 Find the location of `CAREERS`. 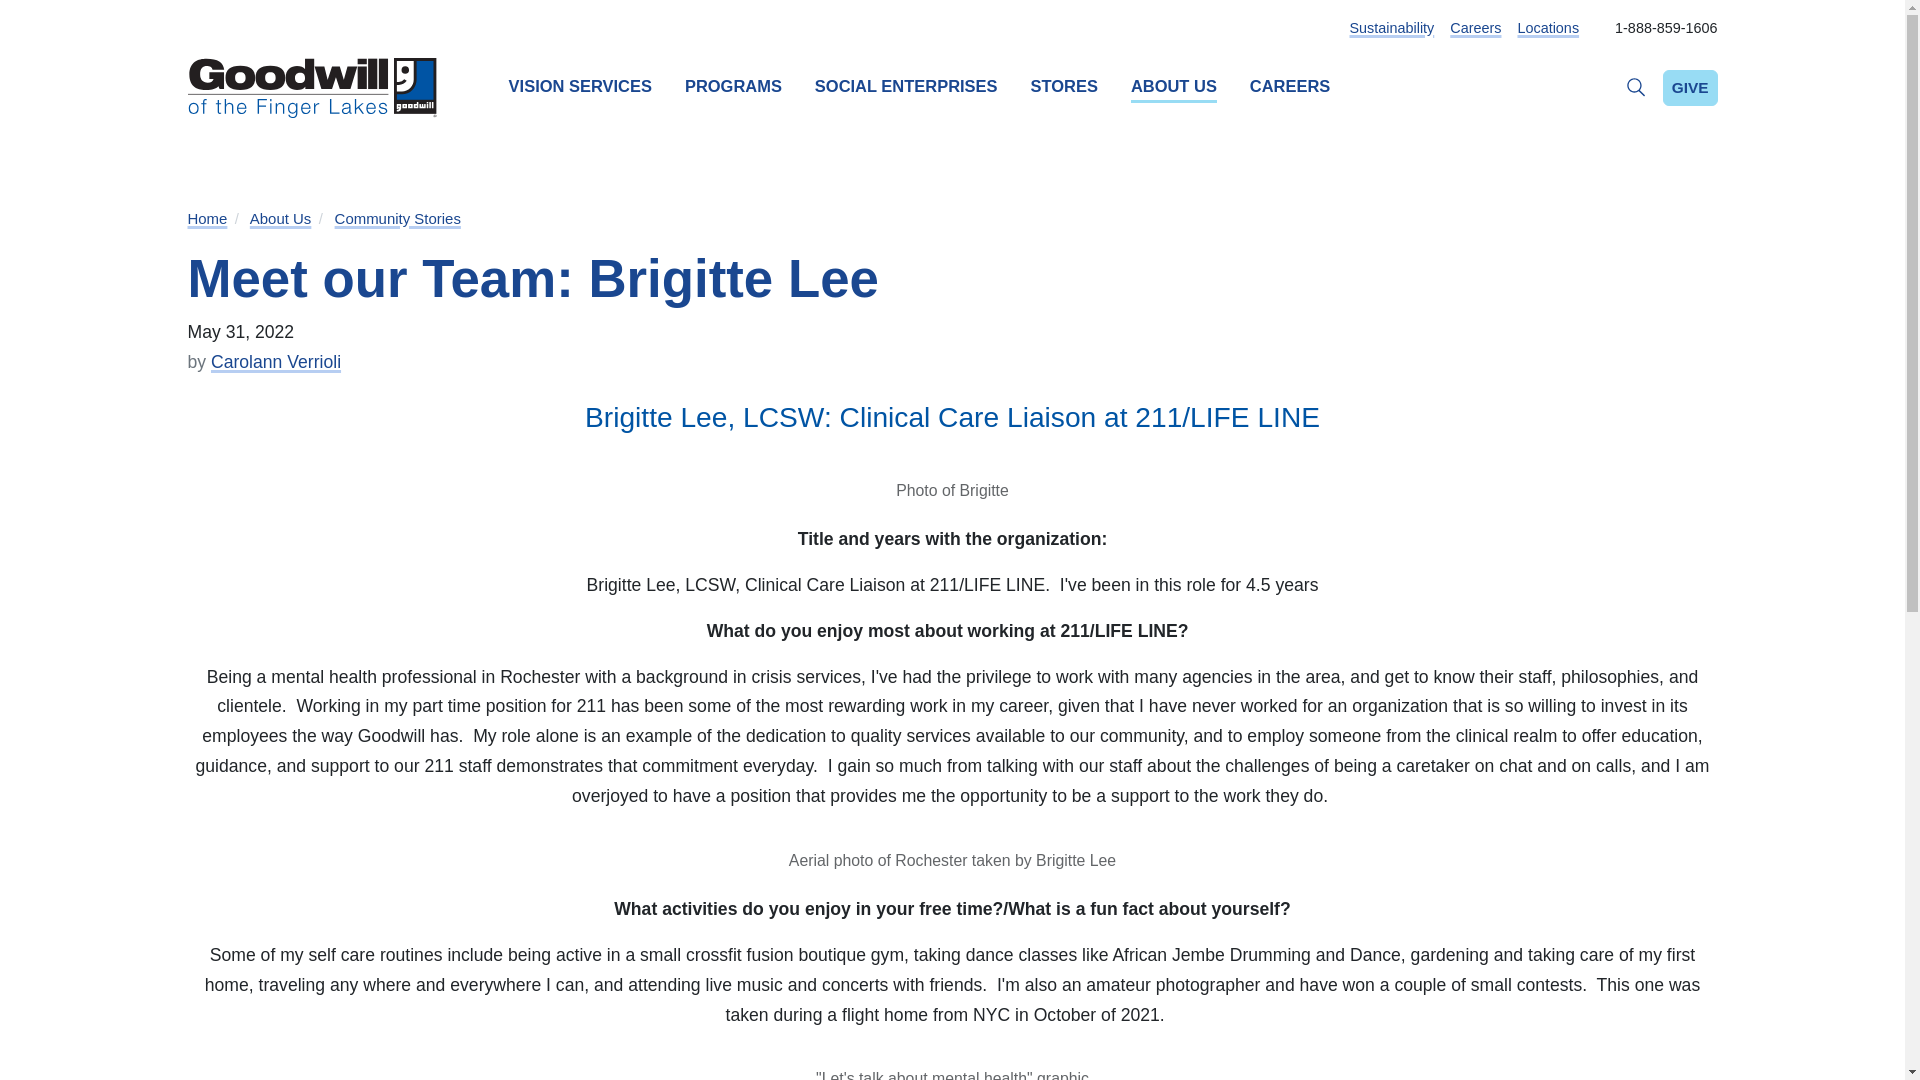

CAREERS is located at coordinates (1290, 87).